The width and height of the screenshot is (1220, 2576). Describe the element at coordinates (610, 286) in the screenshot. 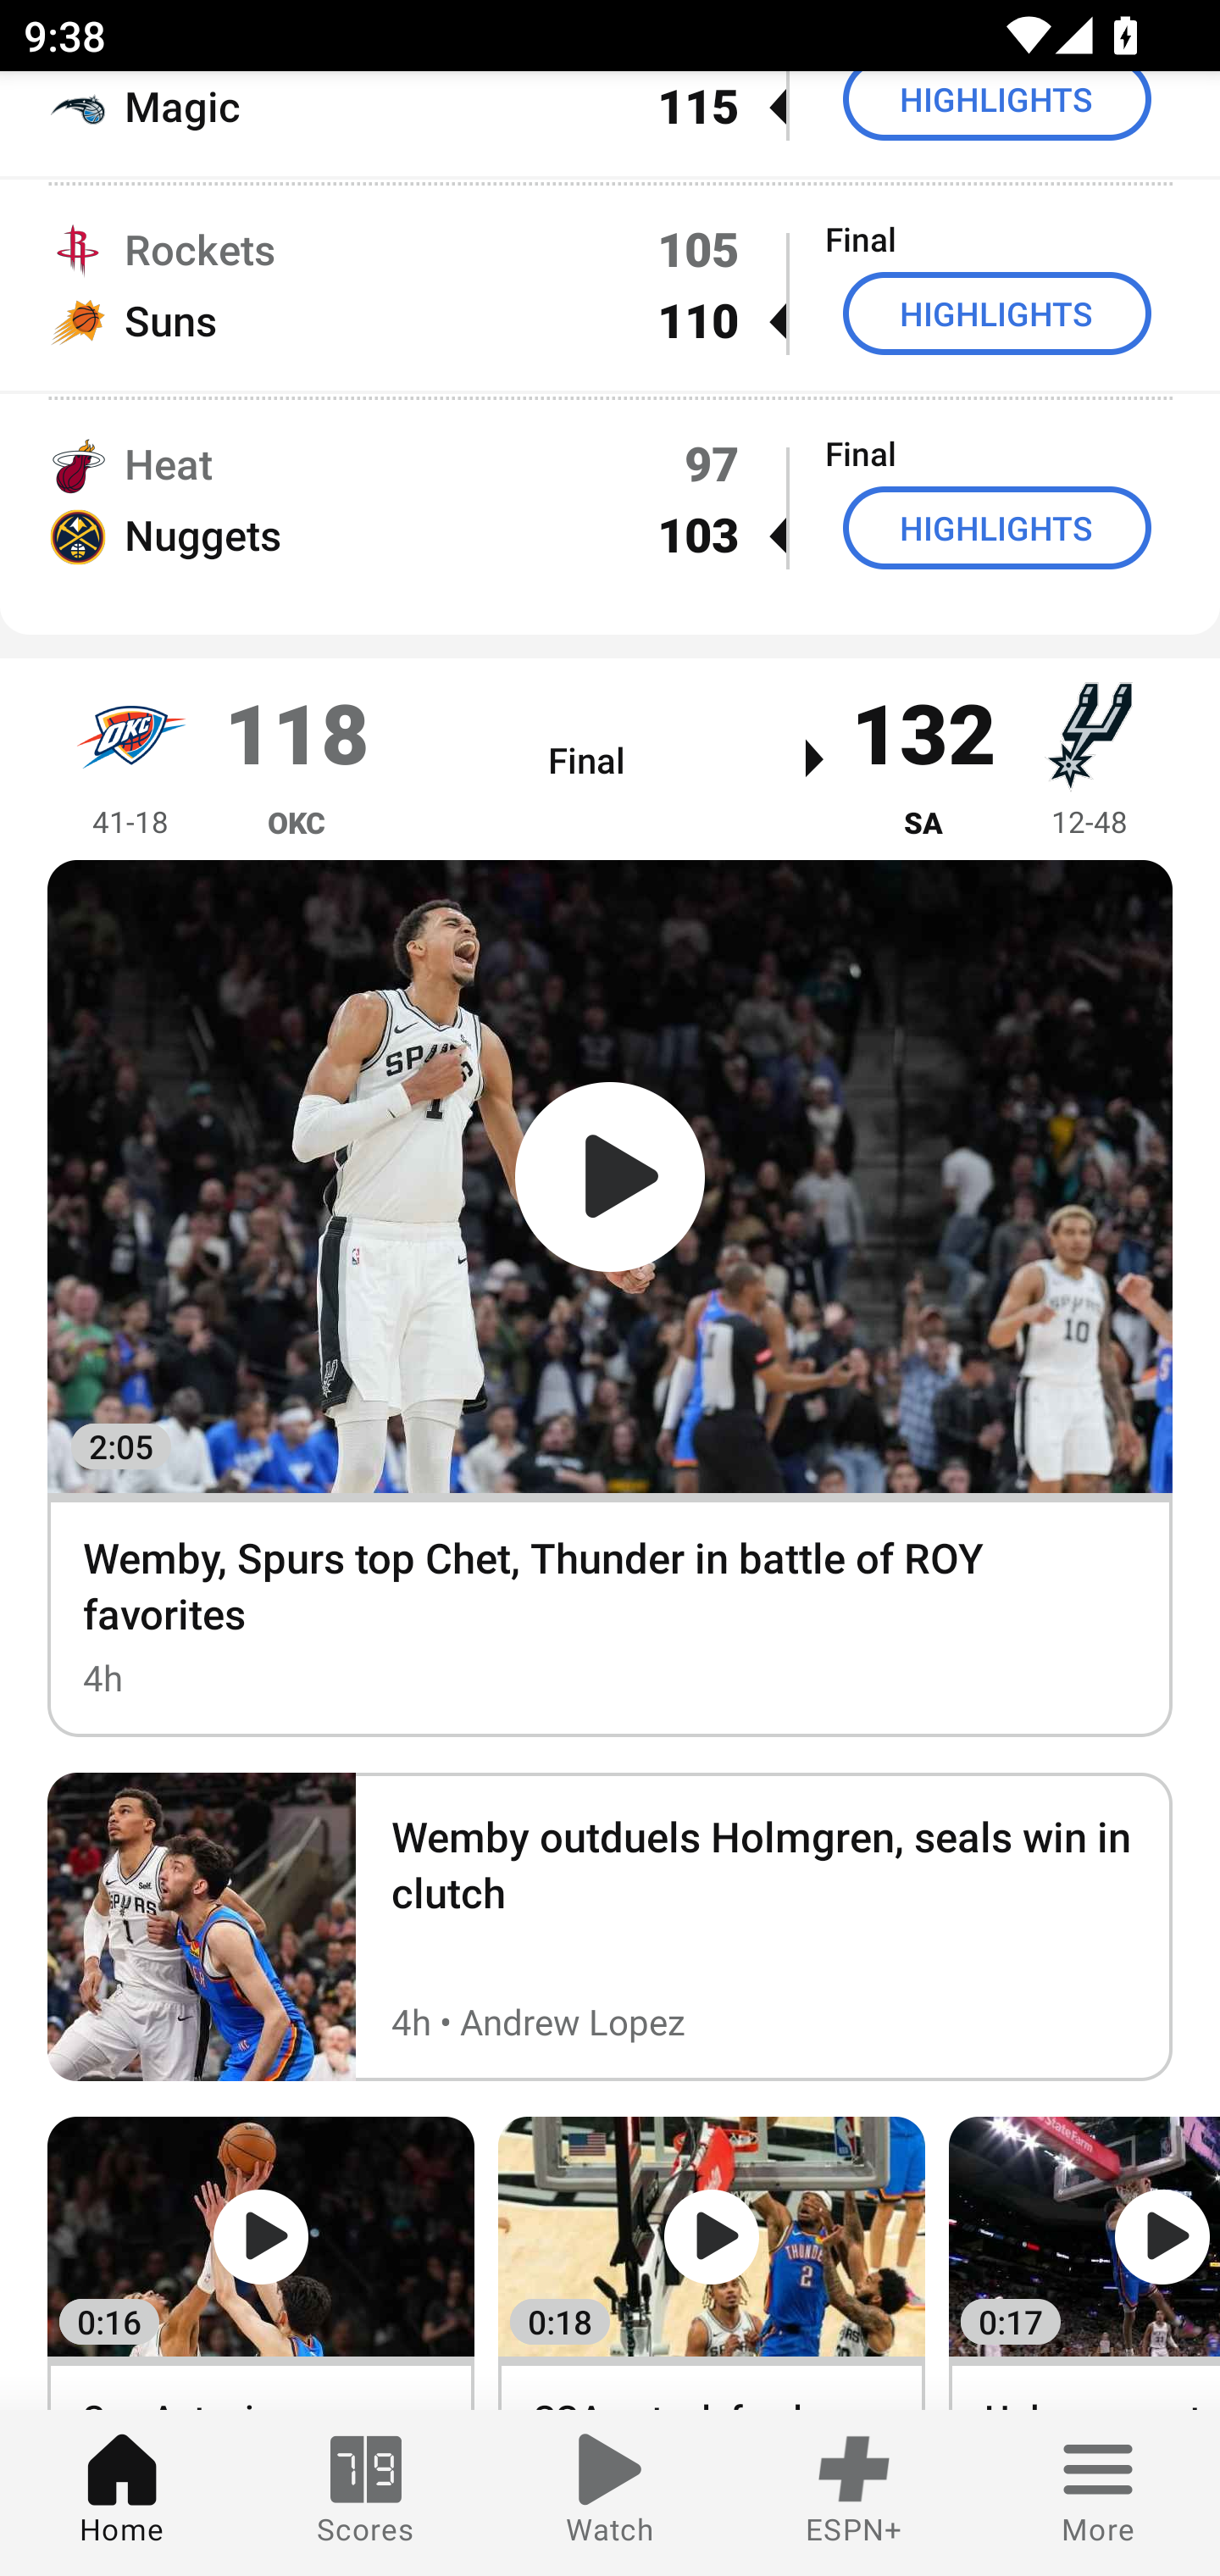

I see `Rockets 105 Final Suns 110  HIGHLIGHTS` at that location.